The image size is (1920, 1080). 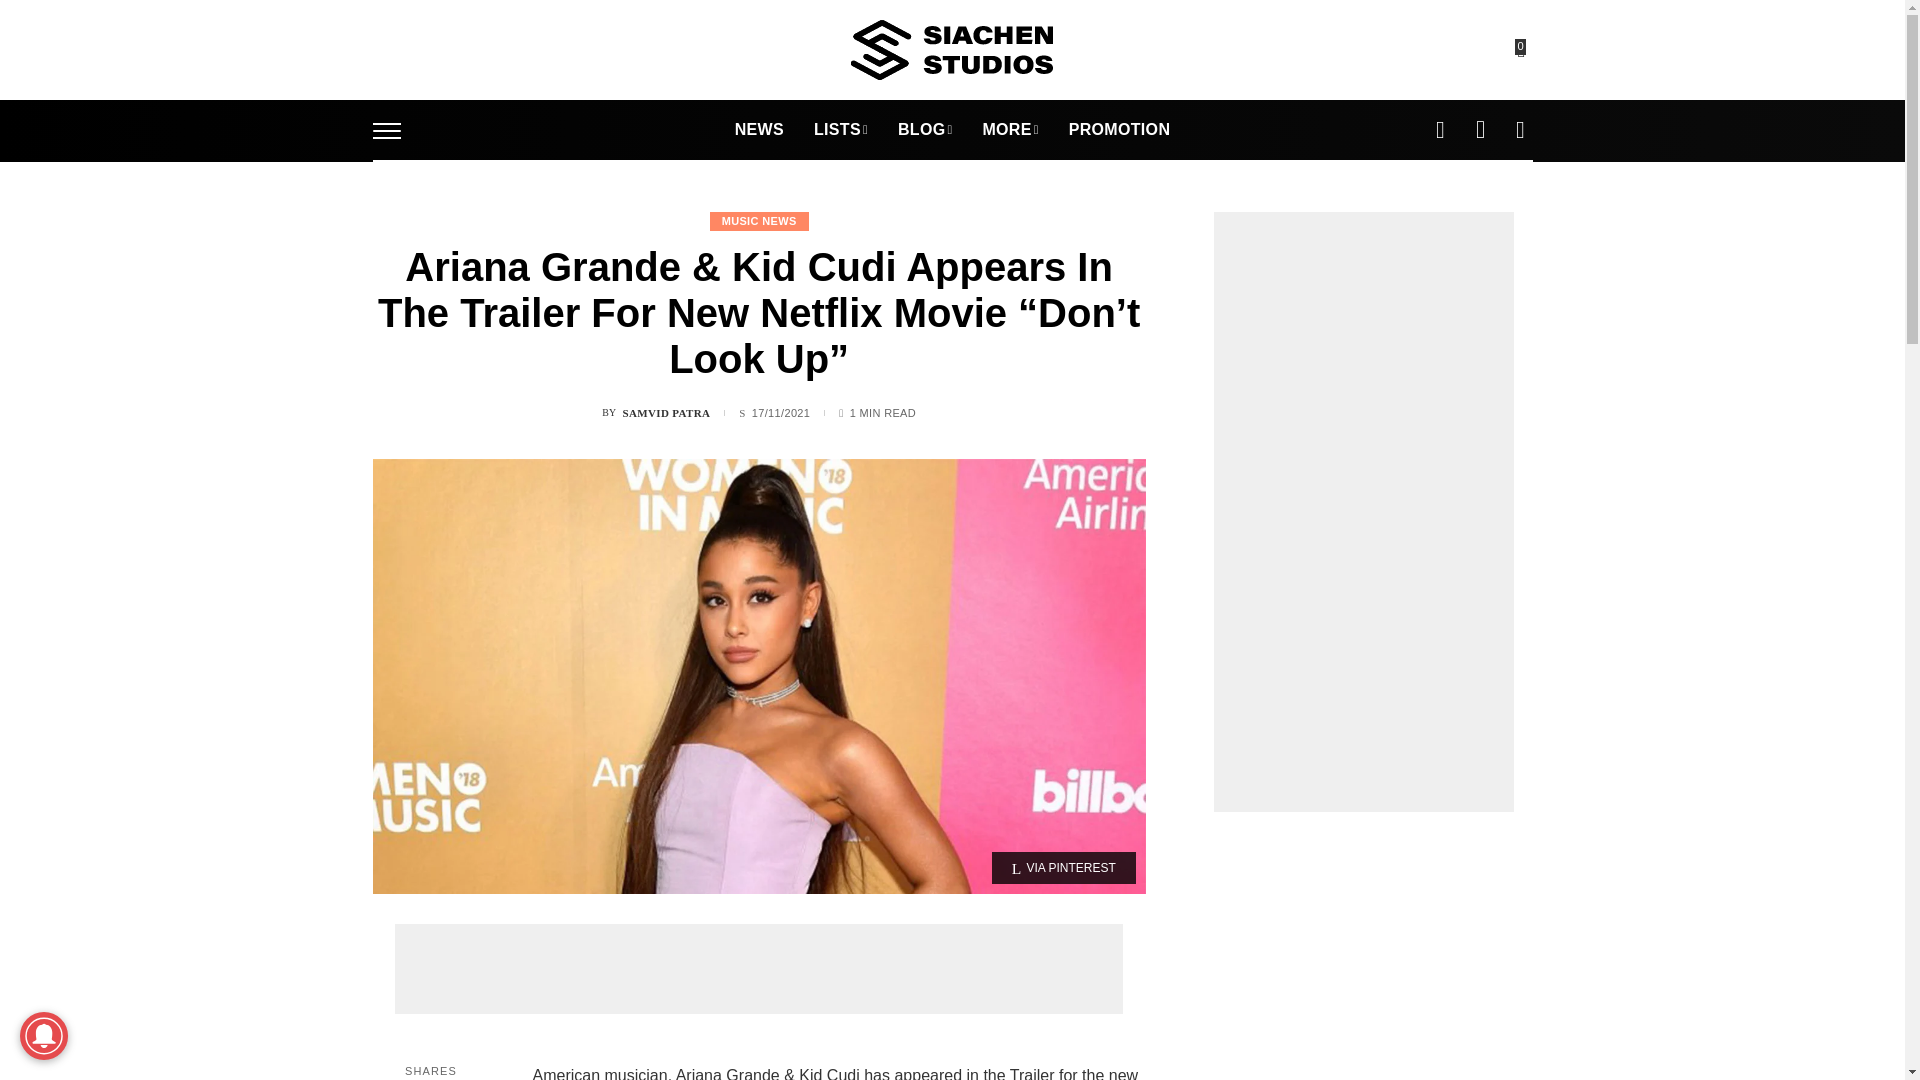 What do you see at coordinates (840, 130) in the screenshot?
I see `LISTS` at bounding box center [840, 130].